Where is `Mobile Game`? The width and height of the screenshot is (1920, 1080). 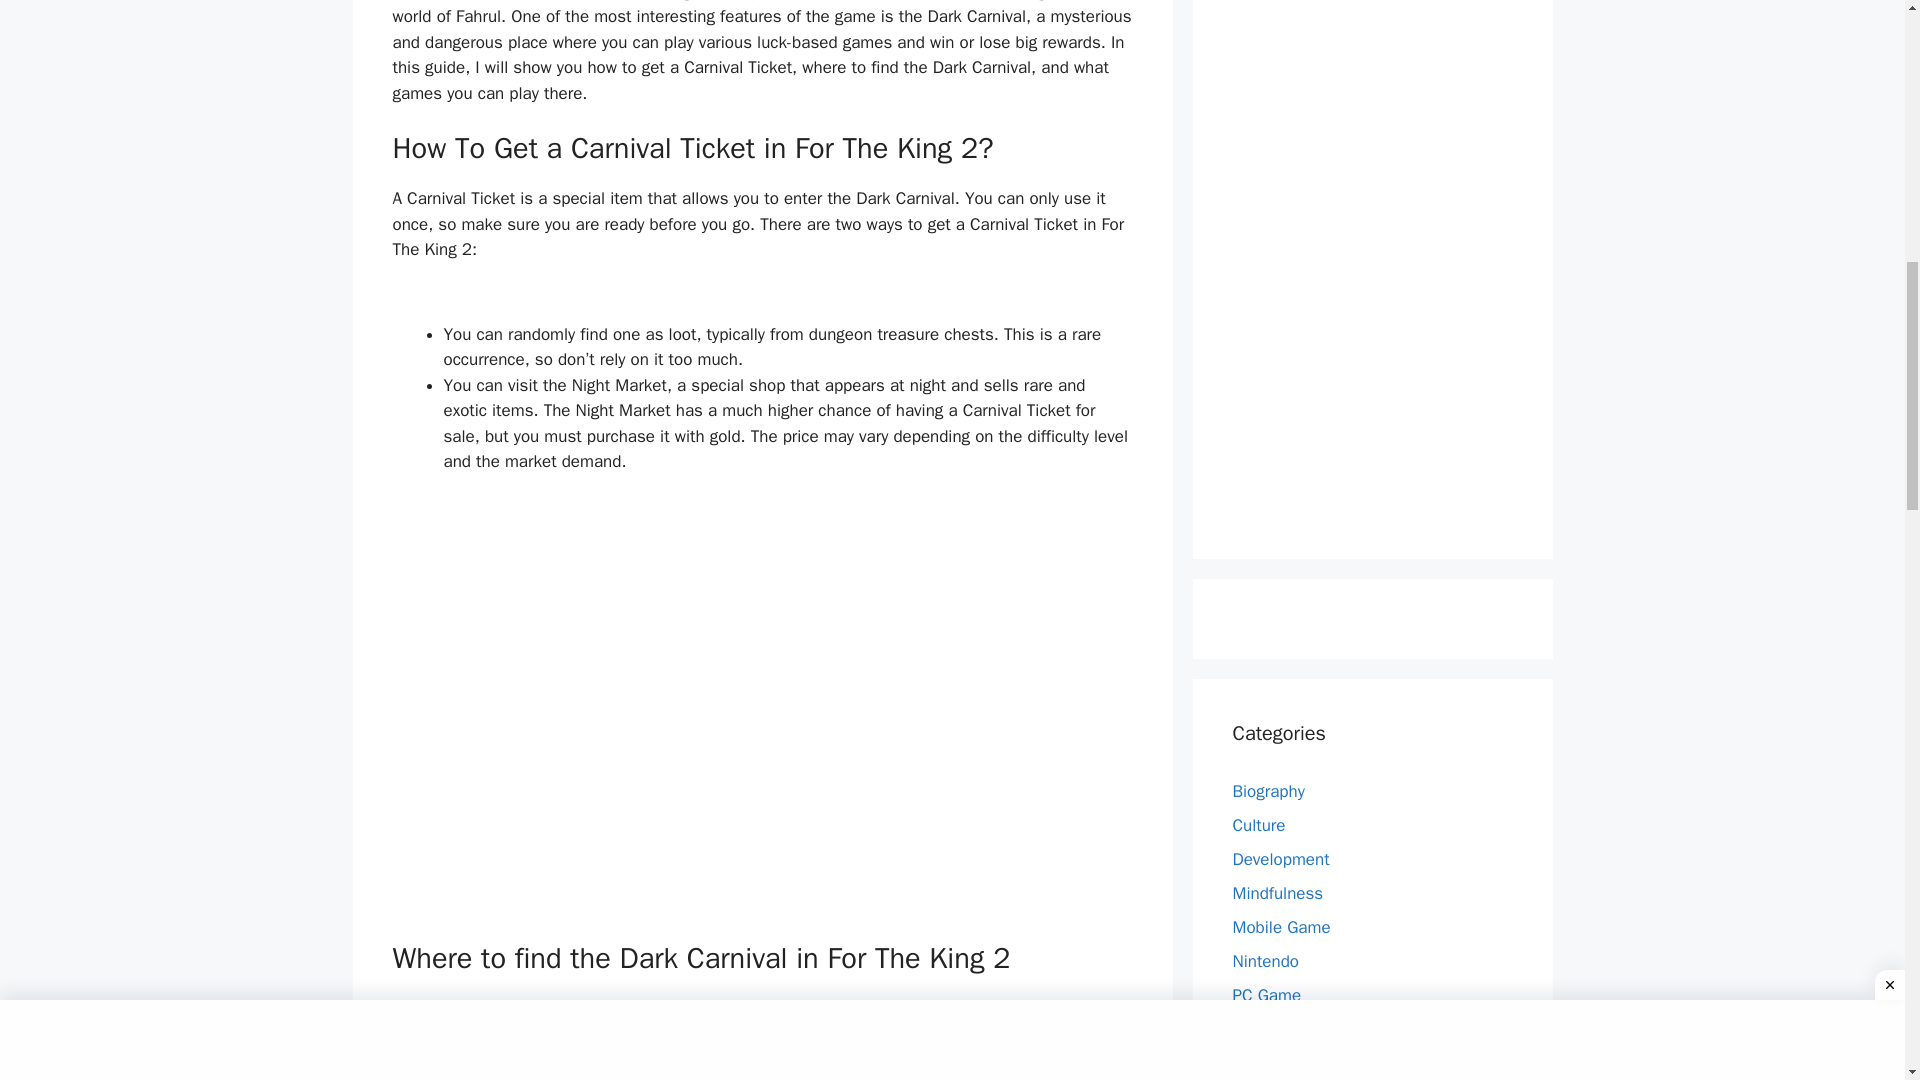 Mobile Game is located at coordinates (1281, 927).